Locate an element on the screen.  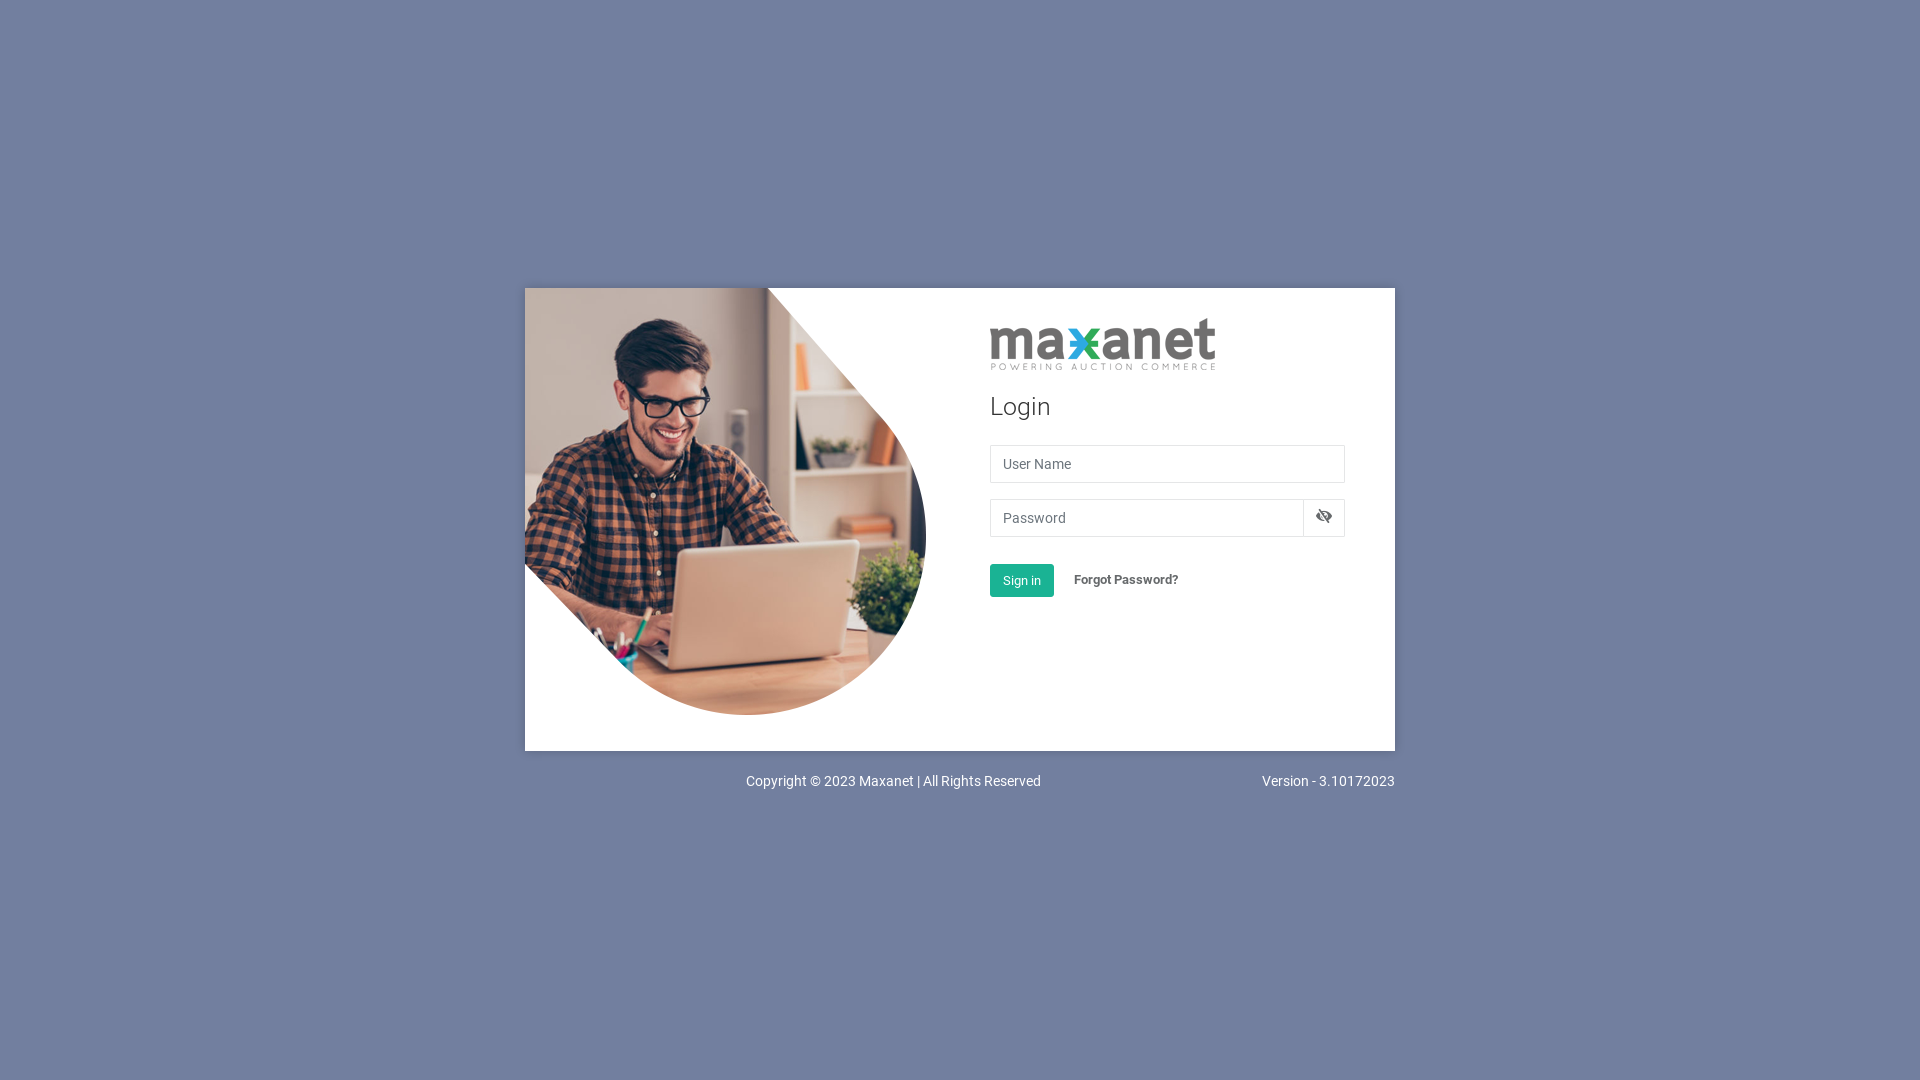
Maxanet - Powering Auction Commerce is located at coordinates (1102, 344).